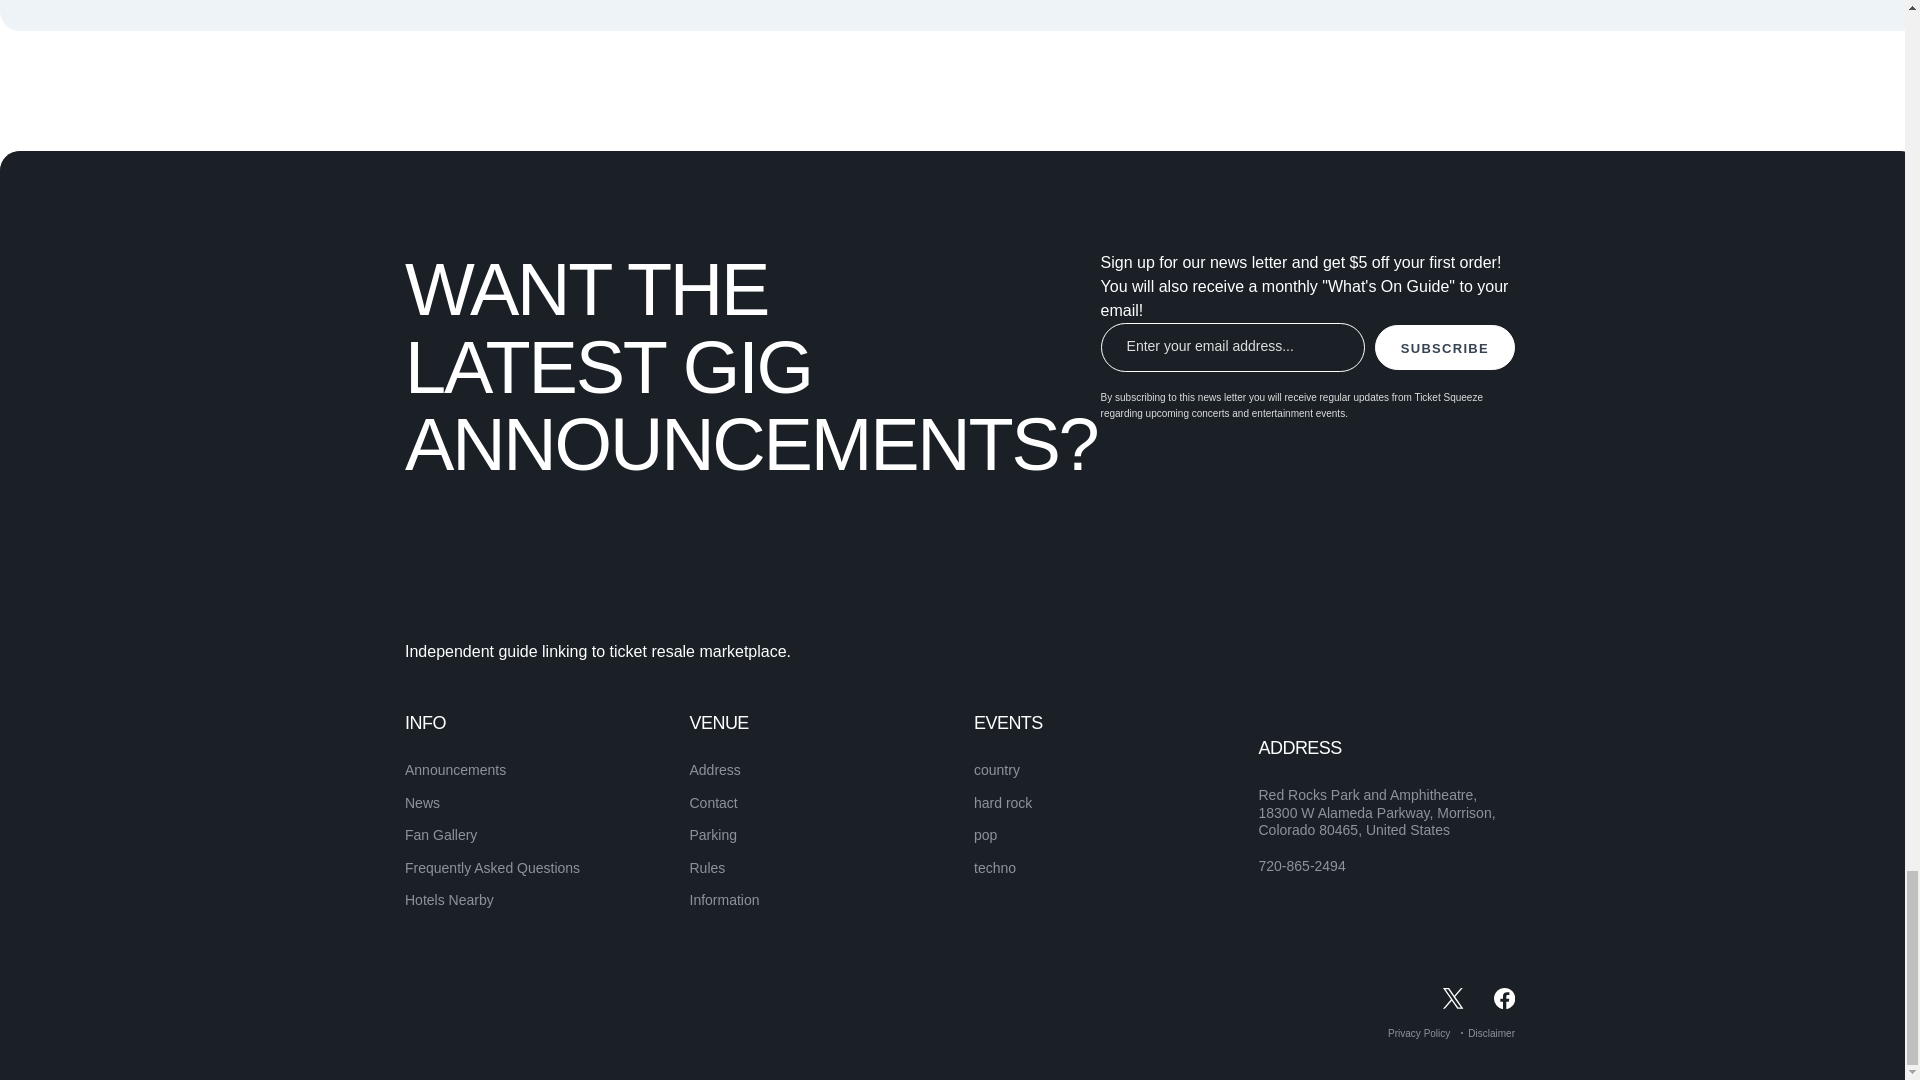 The height and width of the screenshot is (1080, 1920). What do you see at coordinates (1301, 866) in the screenshot?
I see `720-865-2494` at bounding box center [1301, 866].